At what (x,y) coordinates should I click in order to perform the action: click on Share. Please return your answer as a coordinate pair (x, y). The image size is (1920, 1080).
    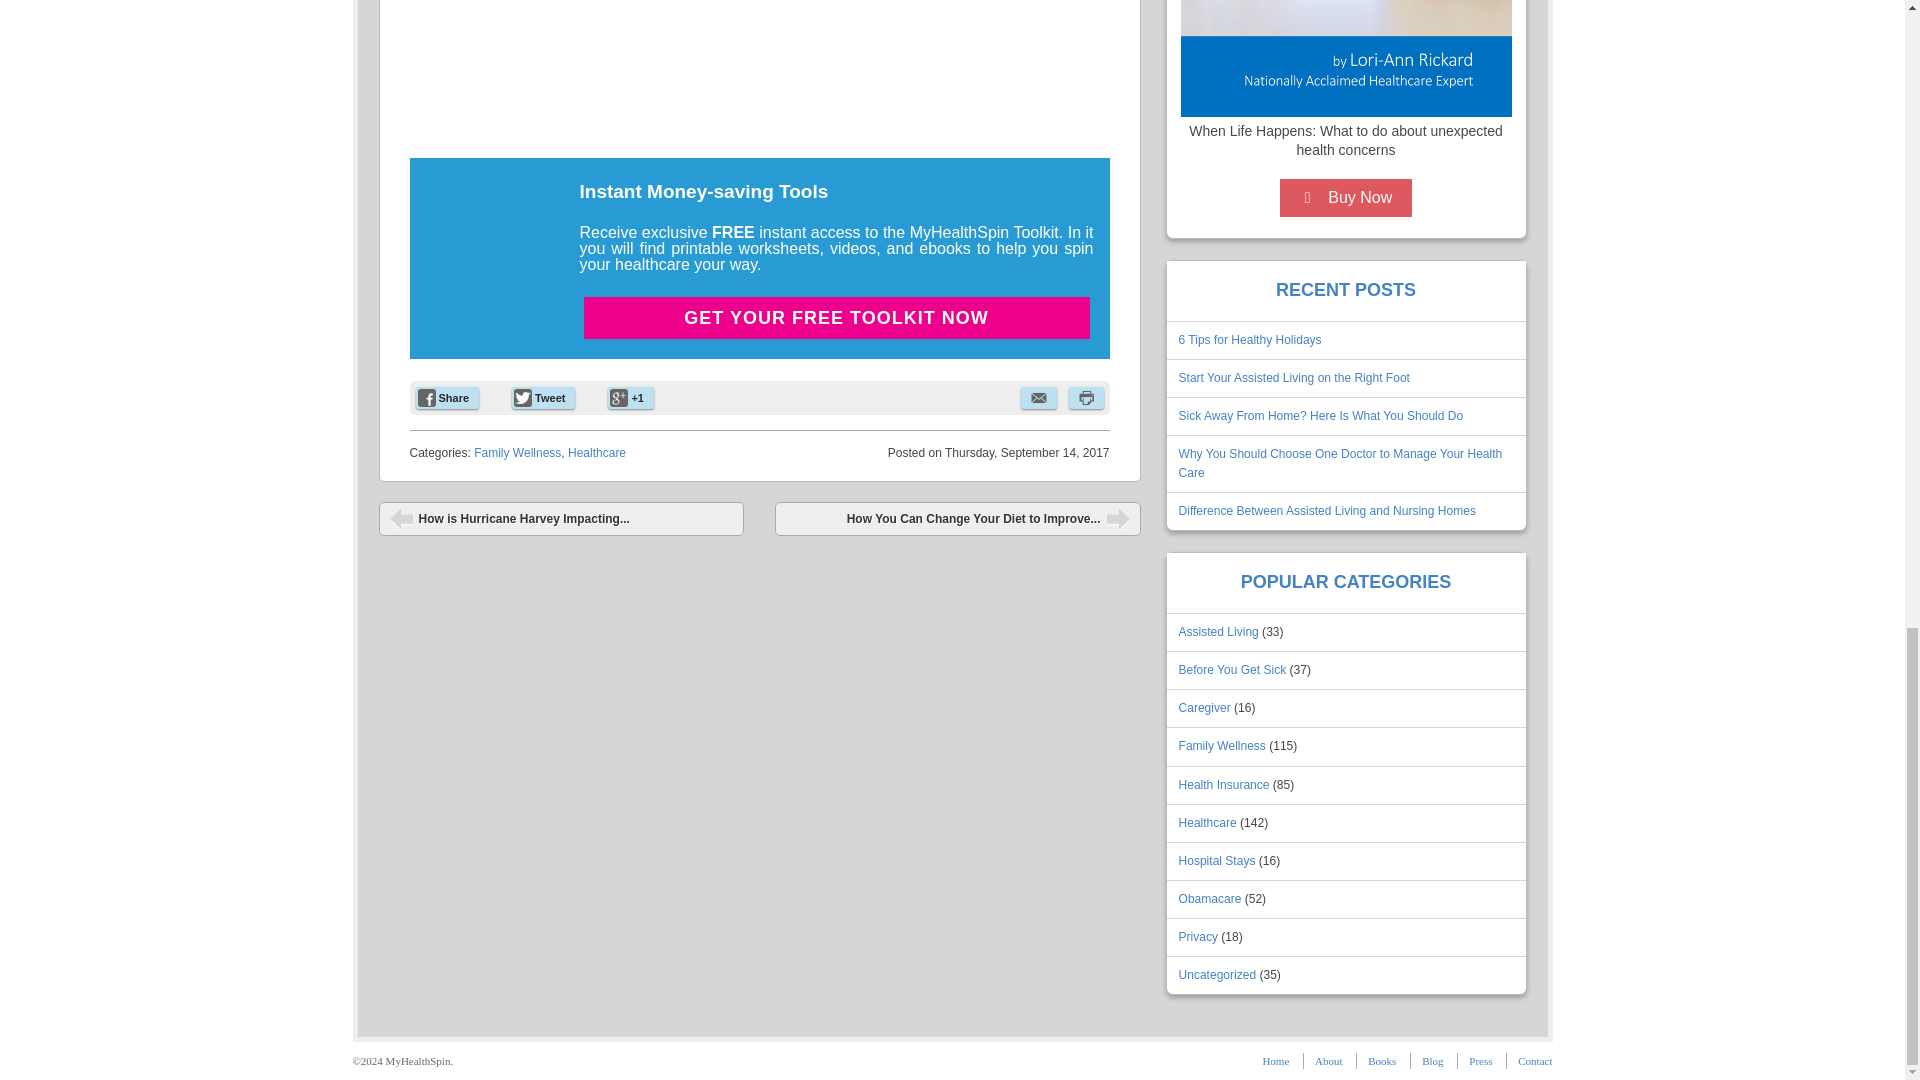
    Looking at the image, I should click on (448, 398).